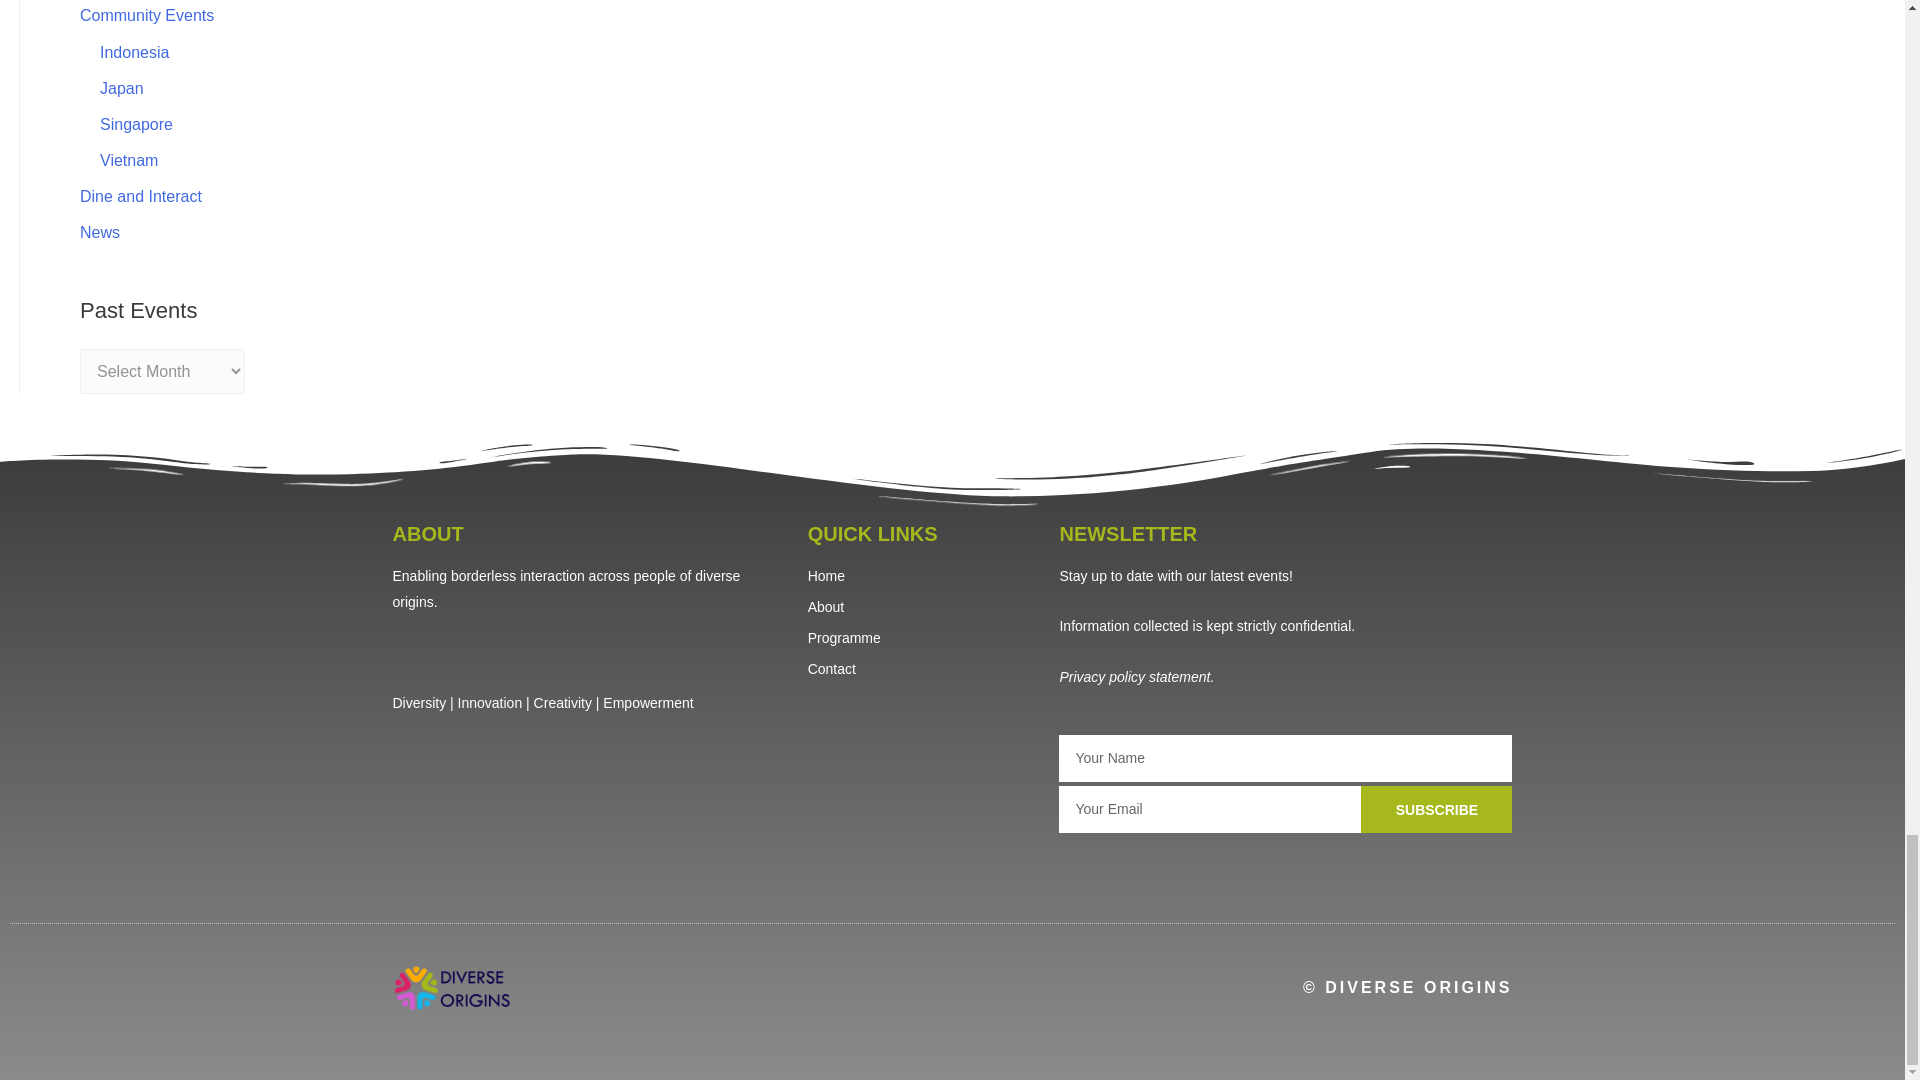 The height and width of the screenshot is (1080, 1920). Describe the element at coordinates (122, 88) in the screenshot. I see `Japan` at that location.